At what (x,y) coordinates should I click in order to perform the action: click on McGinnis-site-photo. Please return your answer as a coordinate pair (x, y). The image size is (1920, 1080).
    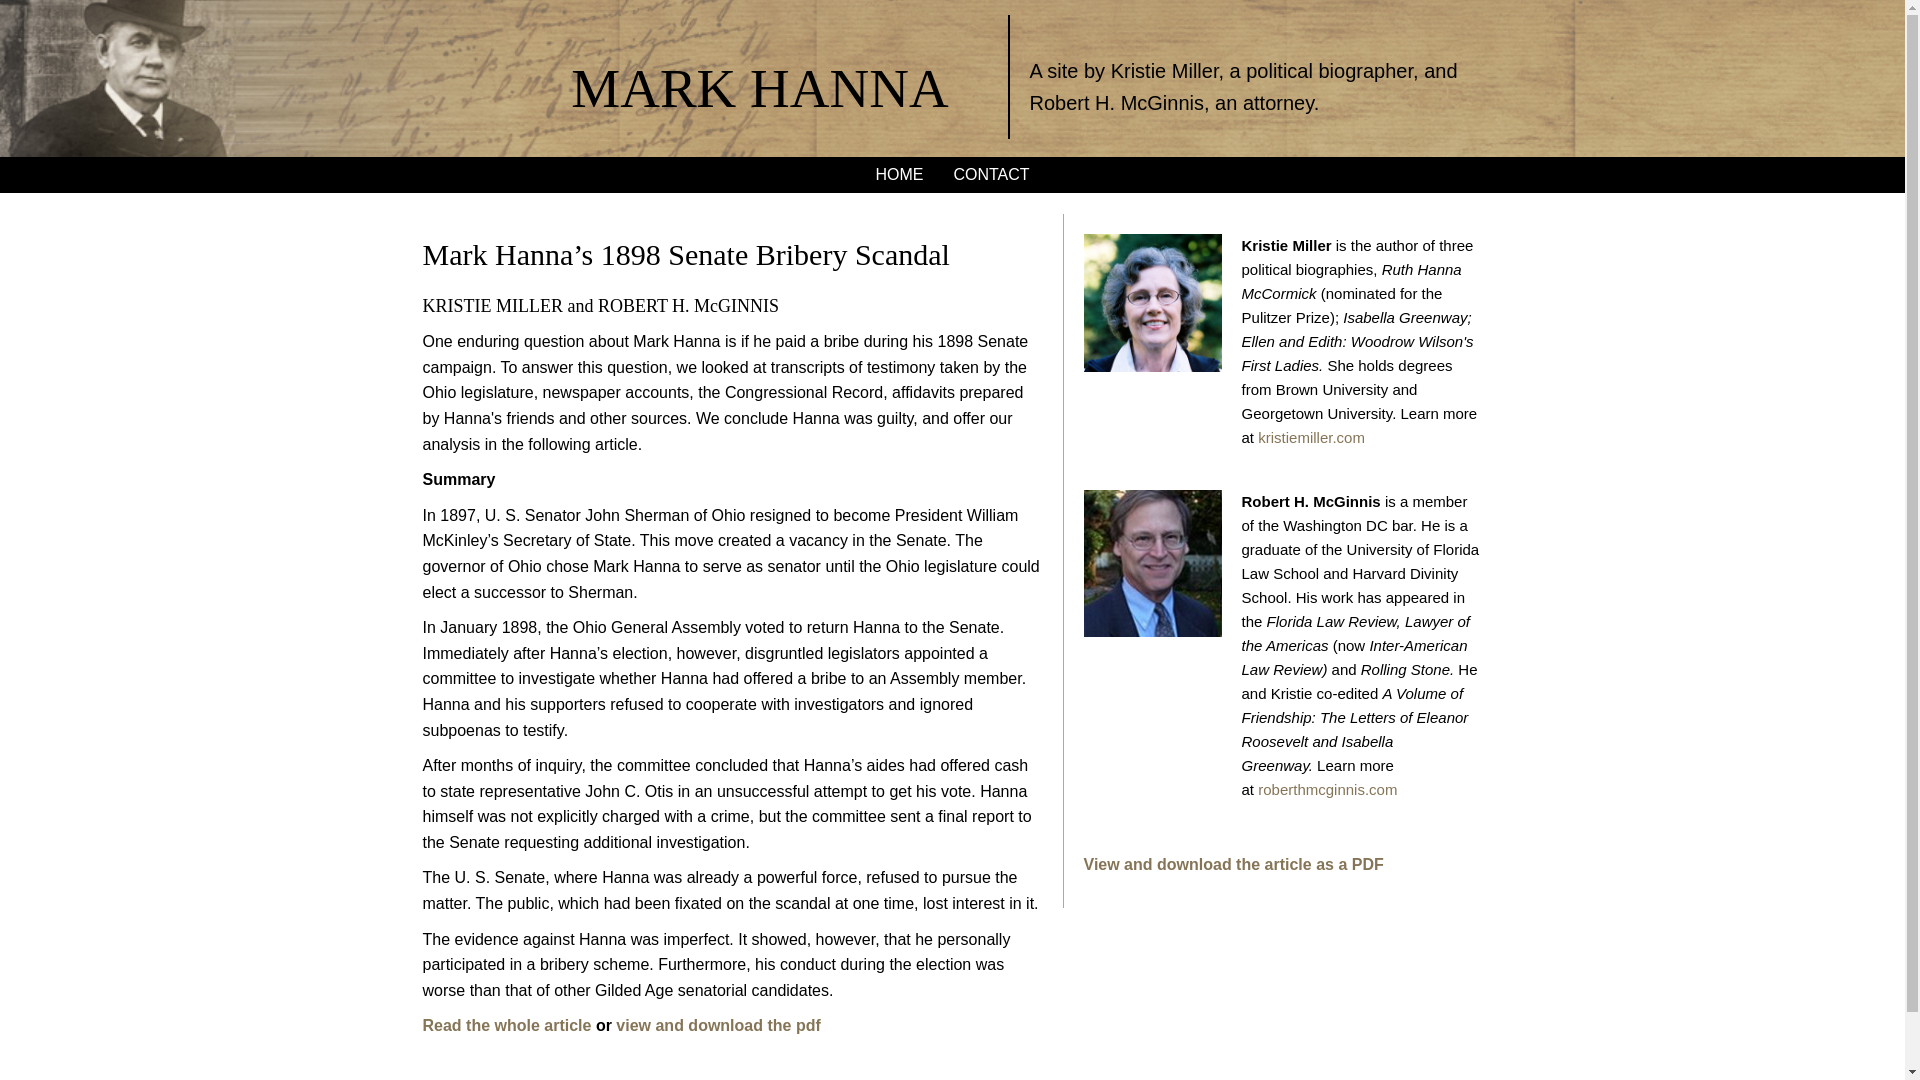
    Looking at the image, I should click on (1152, 564).